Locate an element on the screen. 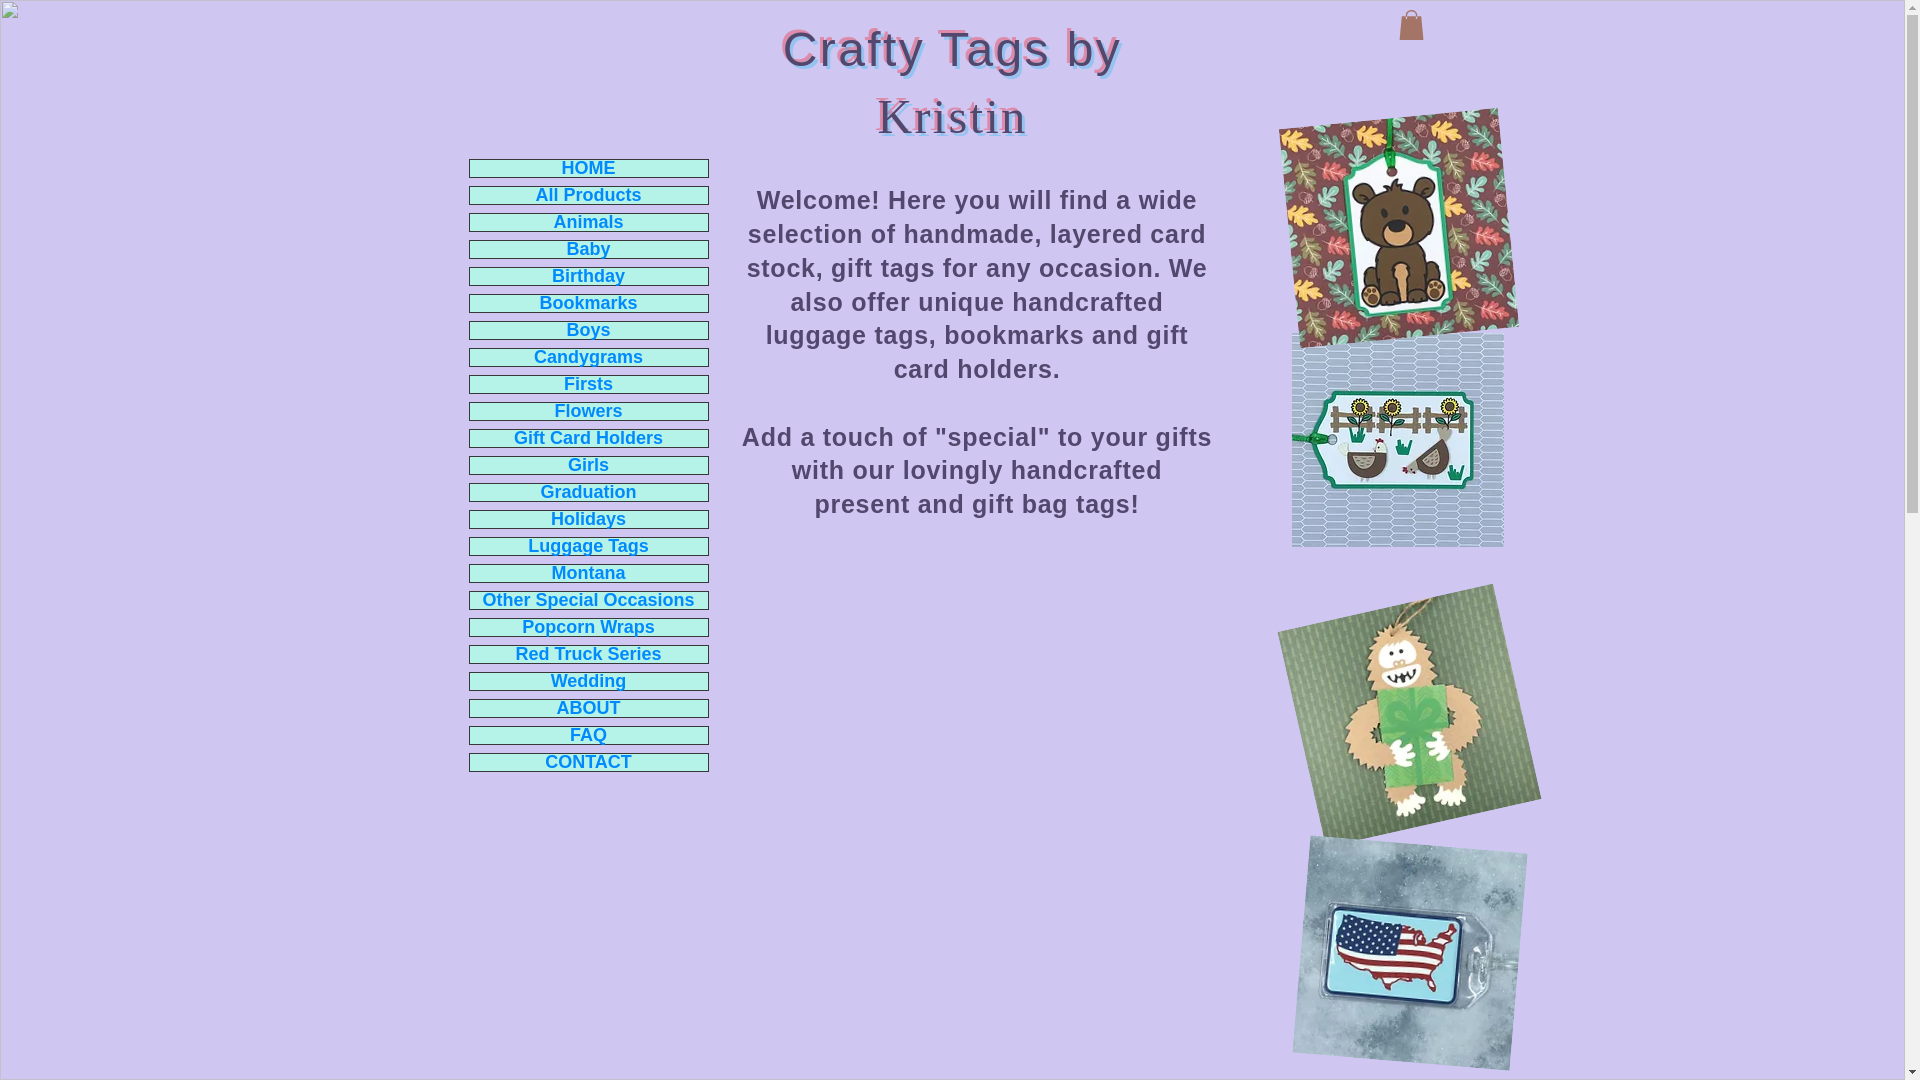 The width and height of the screenshot is (1920, 1080). Montana is located at coordinates (589, 573).